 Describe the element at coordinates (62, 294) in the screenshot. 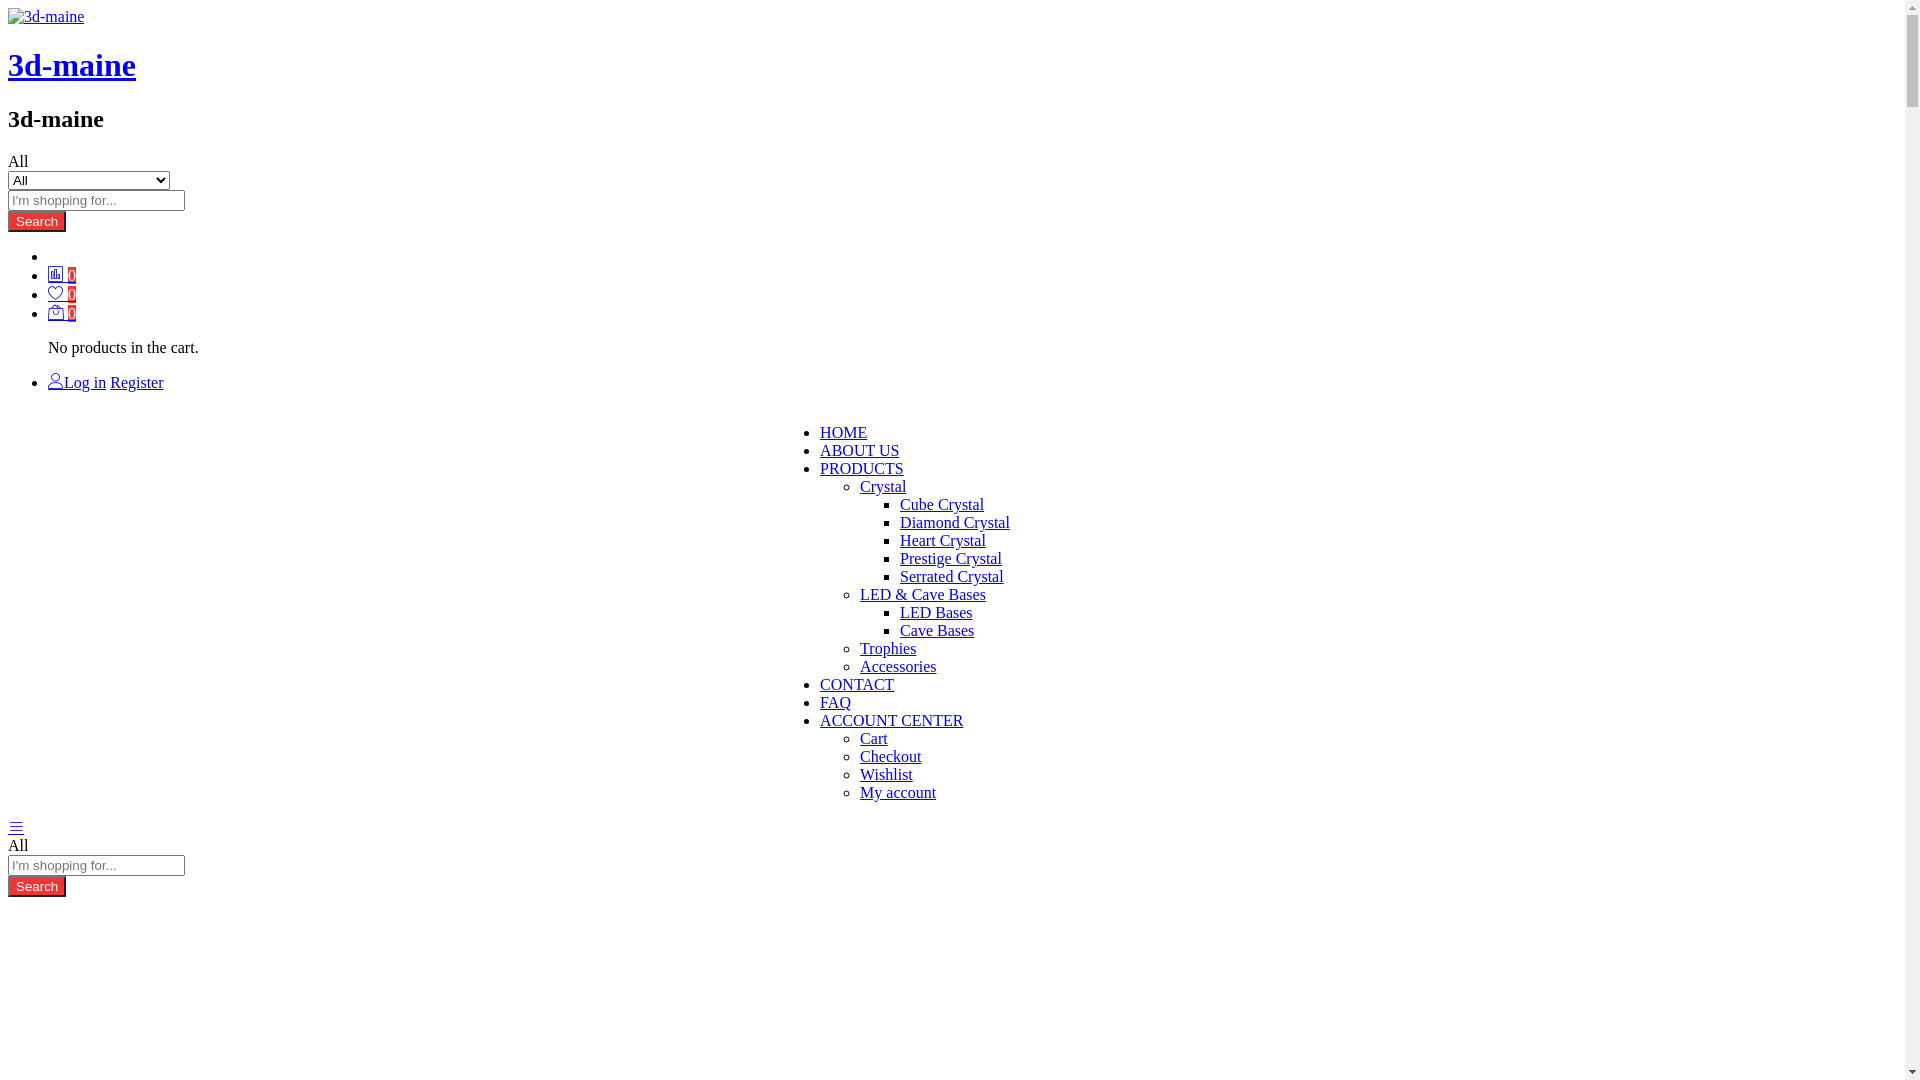

I see `0` at that location.